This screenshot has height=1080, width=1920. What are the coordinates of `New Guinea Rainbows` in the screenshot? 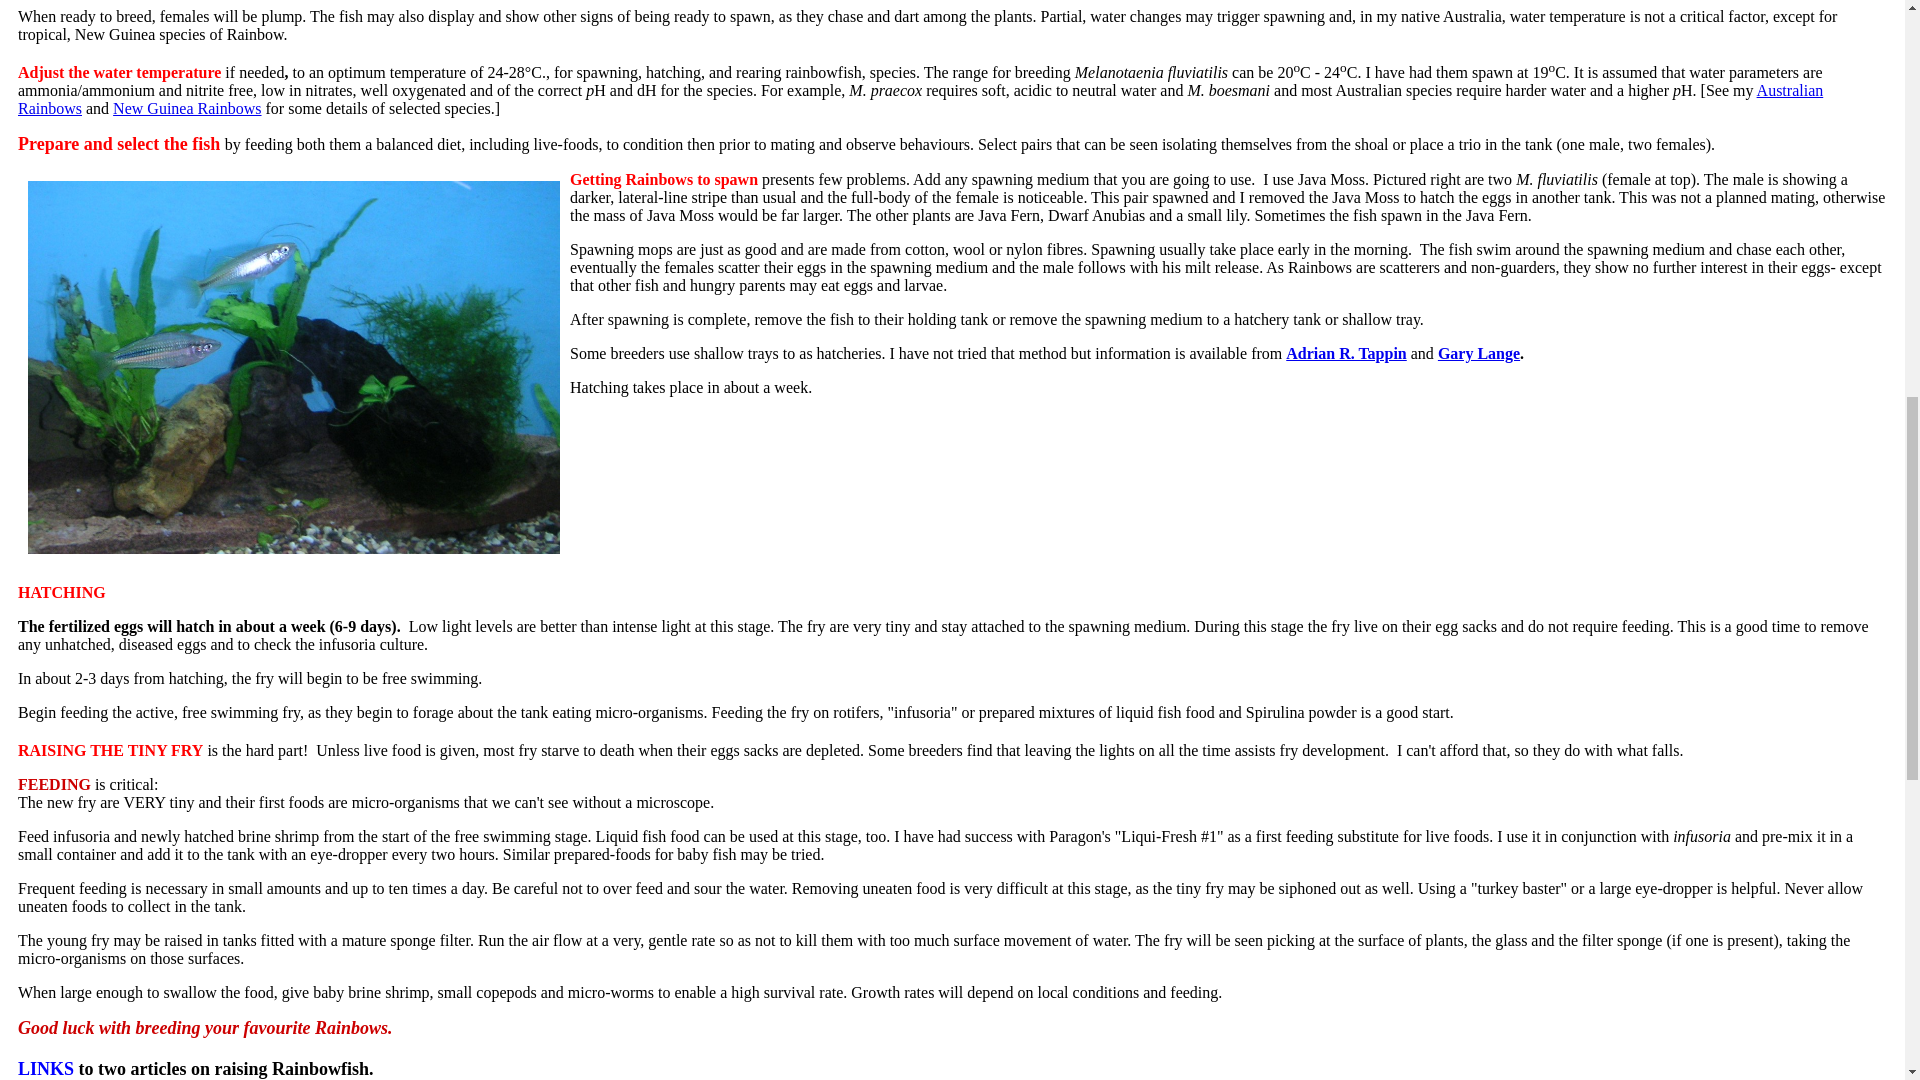 It's located at (187, 108).